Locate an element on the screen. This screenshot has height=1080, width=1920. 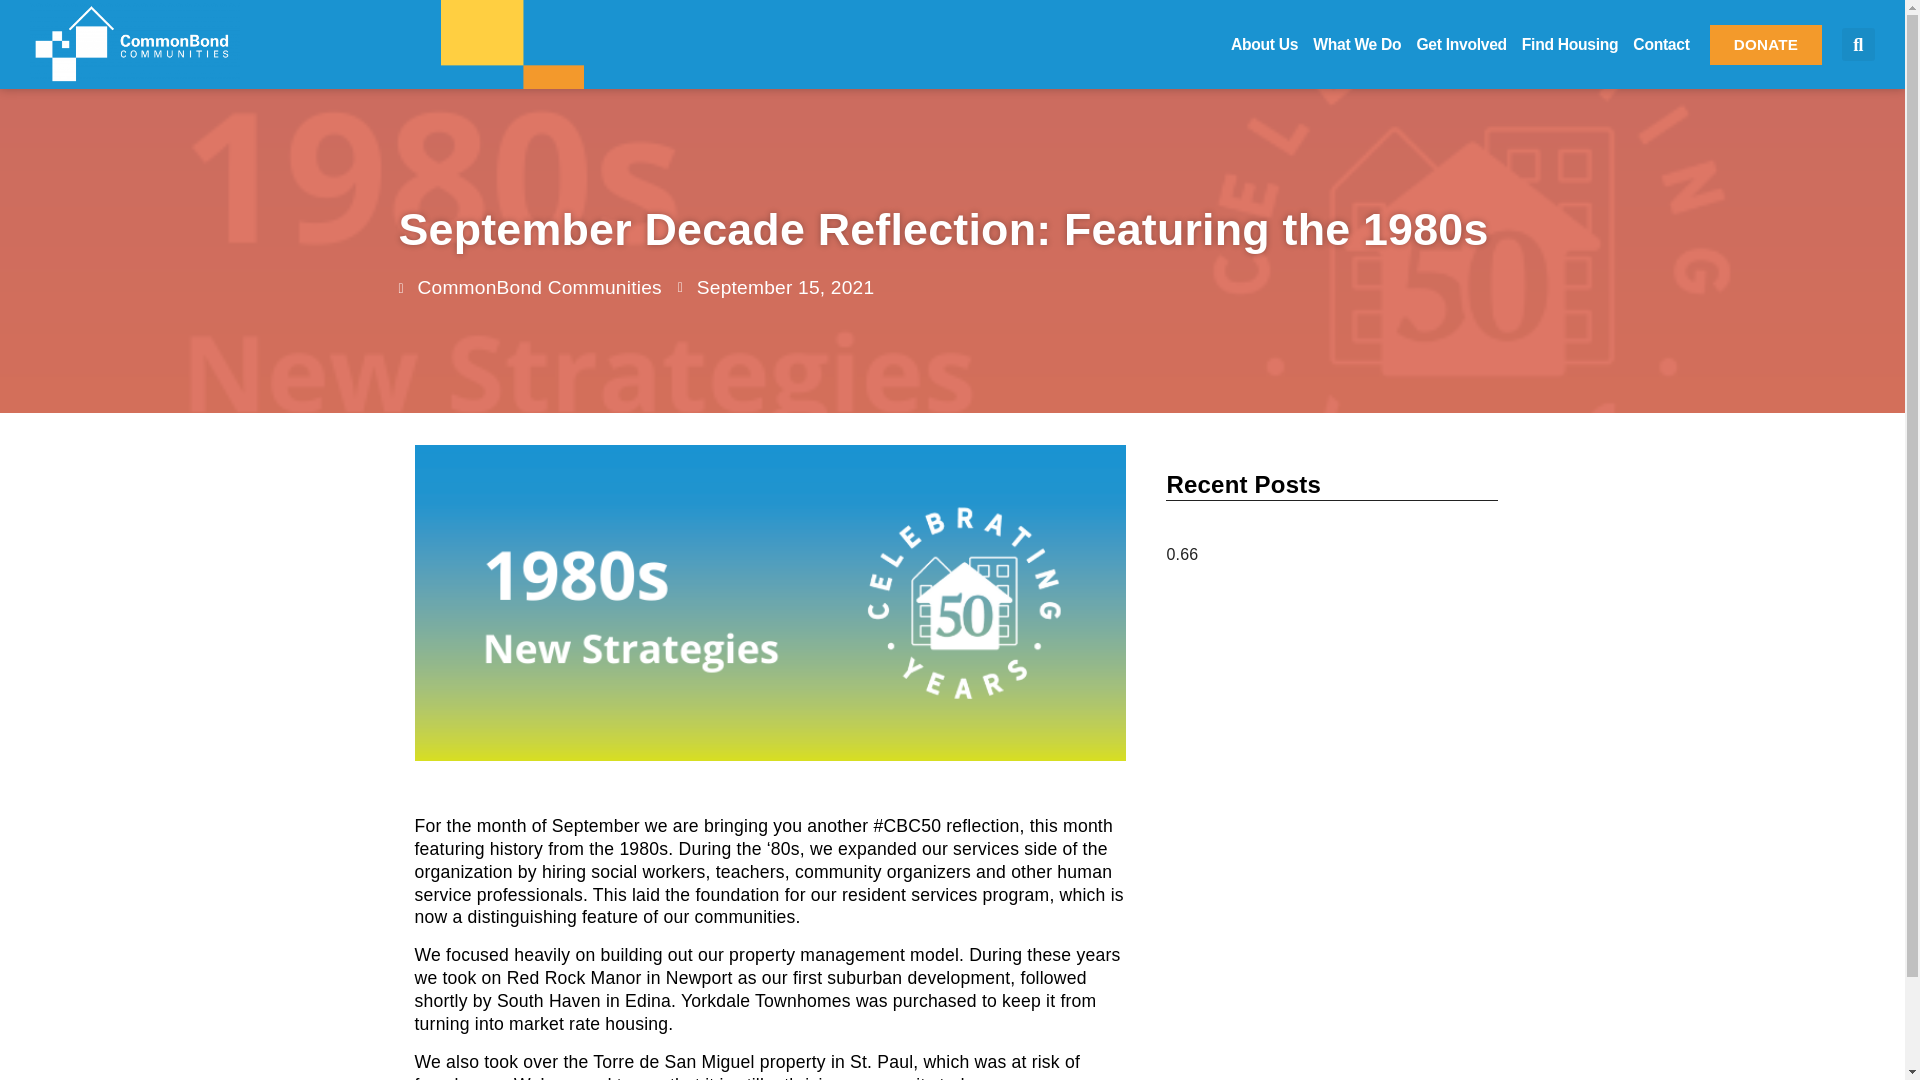
Contact is located at coordinates (1661, 44).